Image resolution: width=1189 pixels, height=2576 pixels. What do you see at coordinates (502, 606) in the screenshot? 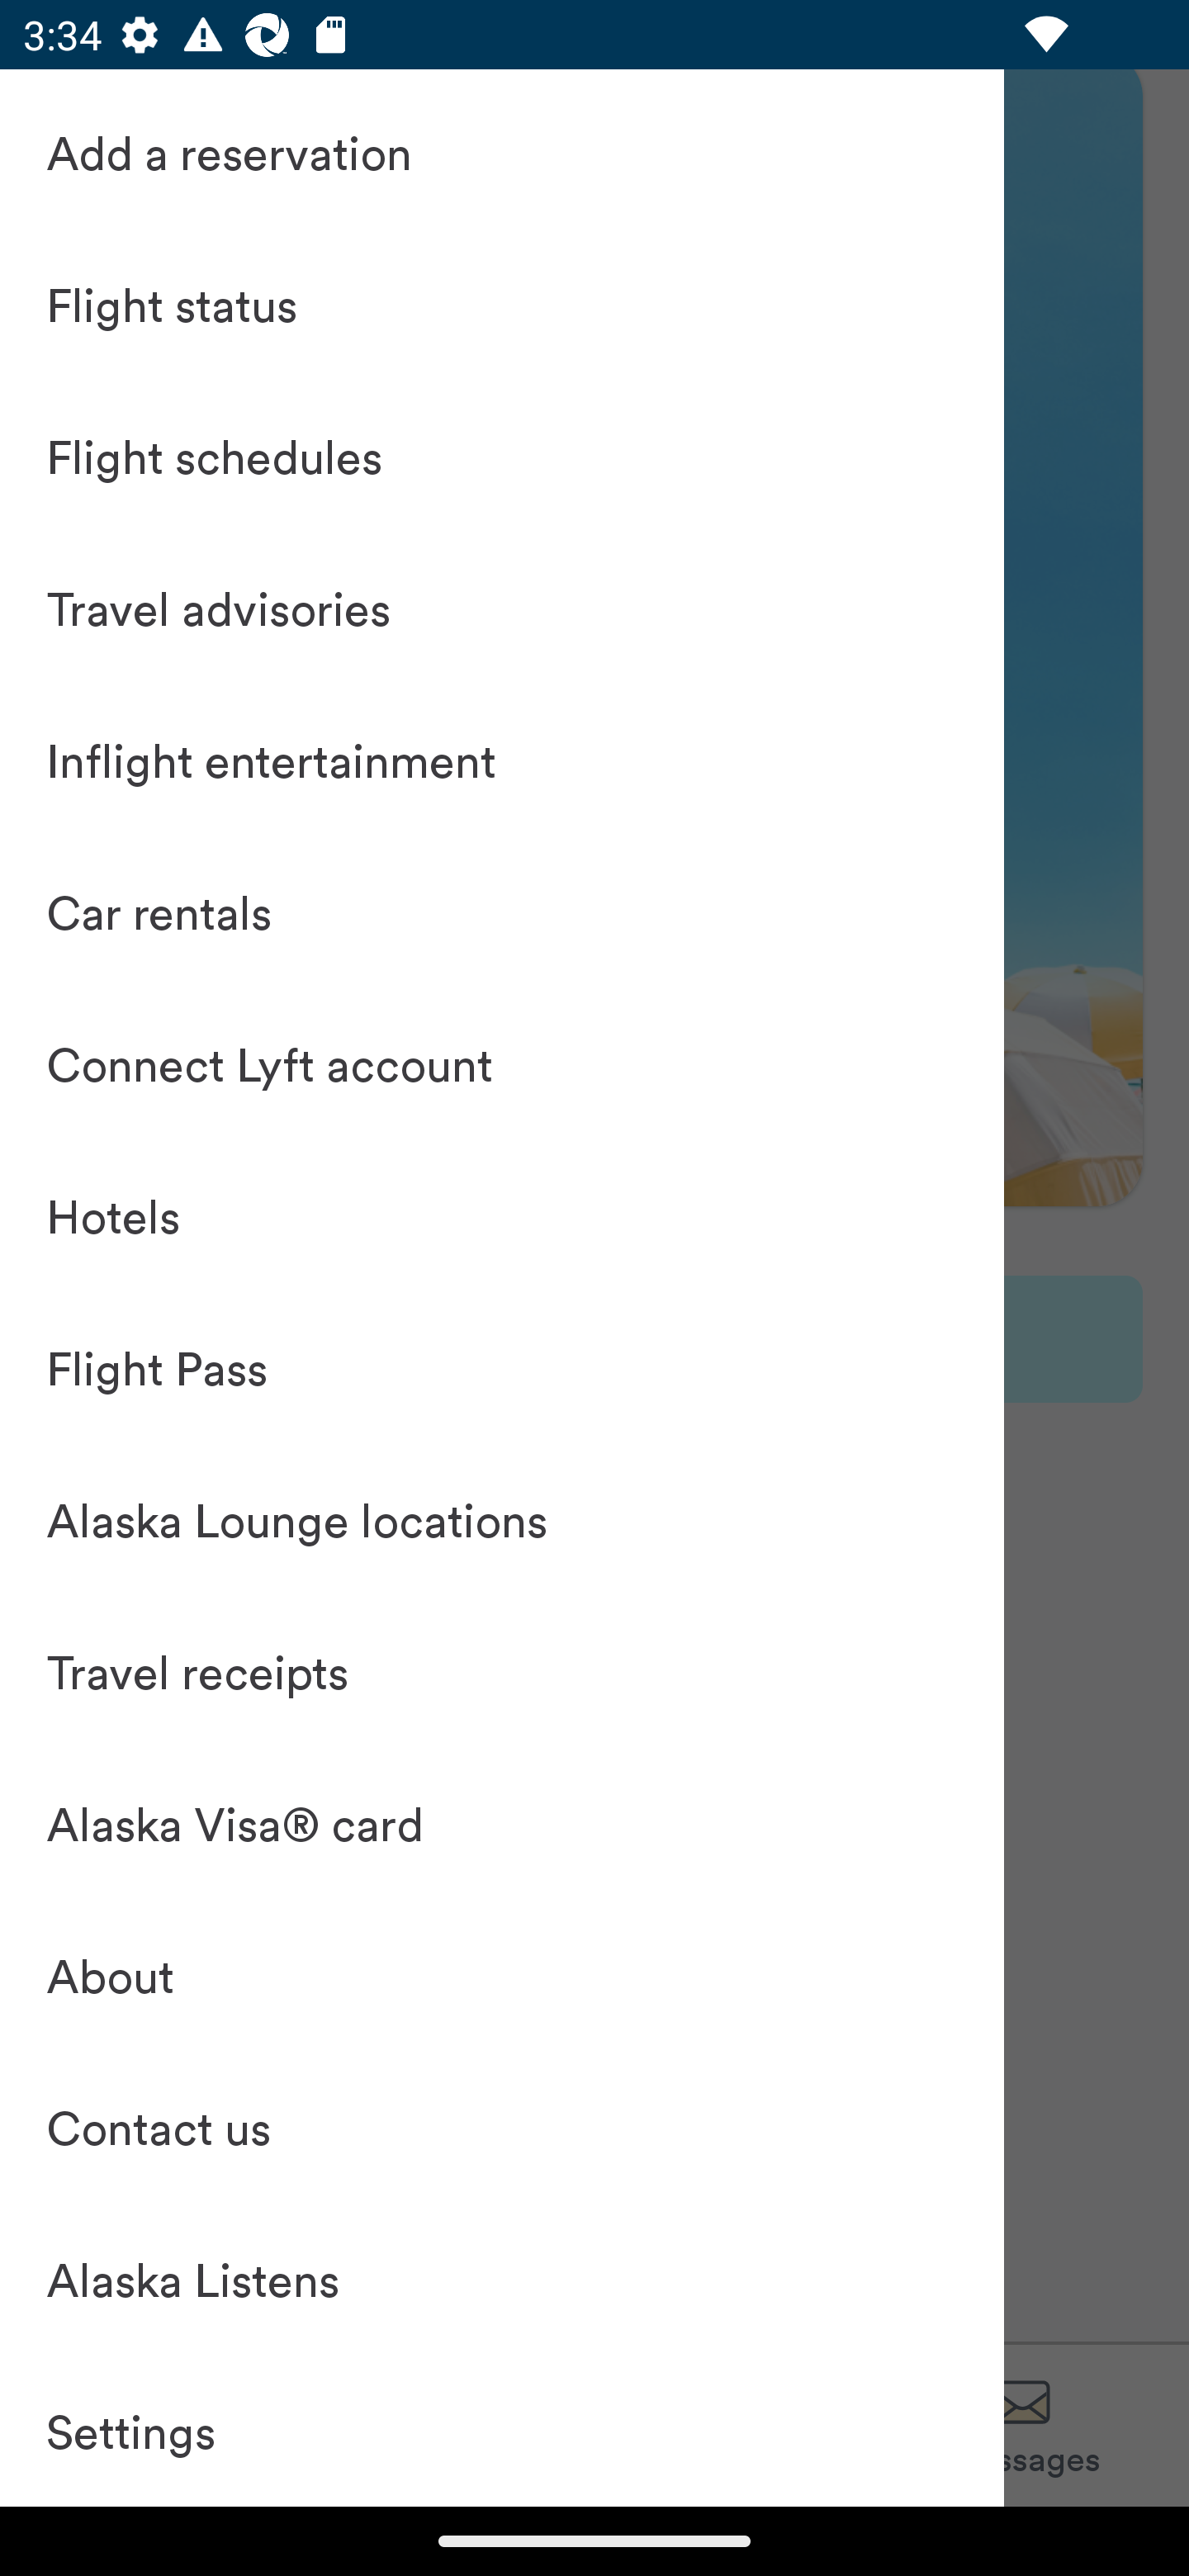
I see `Travel advisories` at bounding box center [502, 606].